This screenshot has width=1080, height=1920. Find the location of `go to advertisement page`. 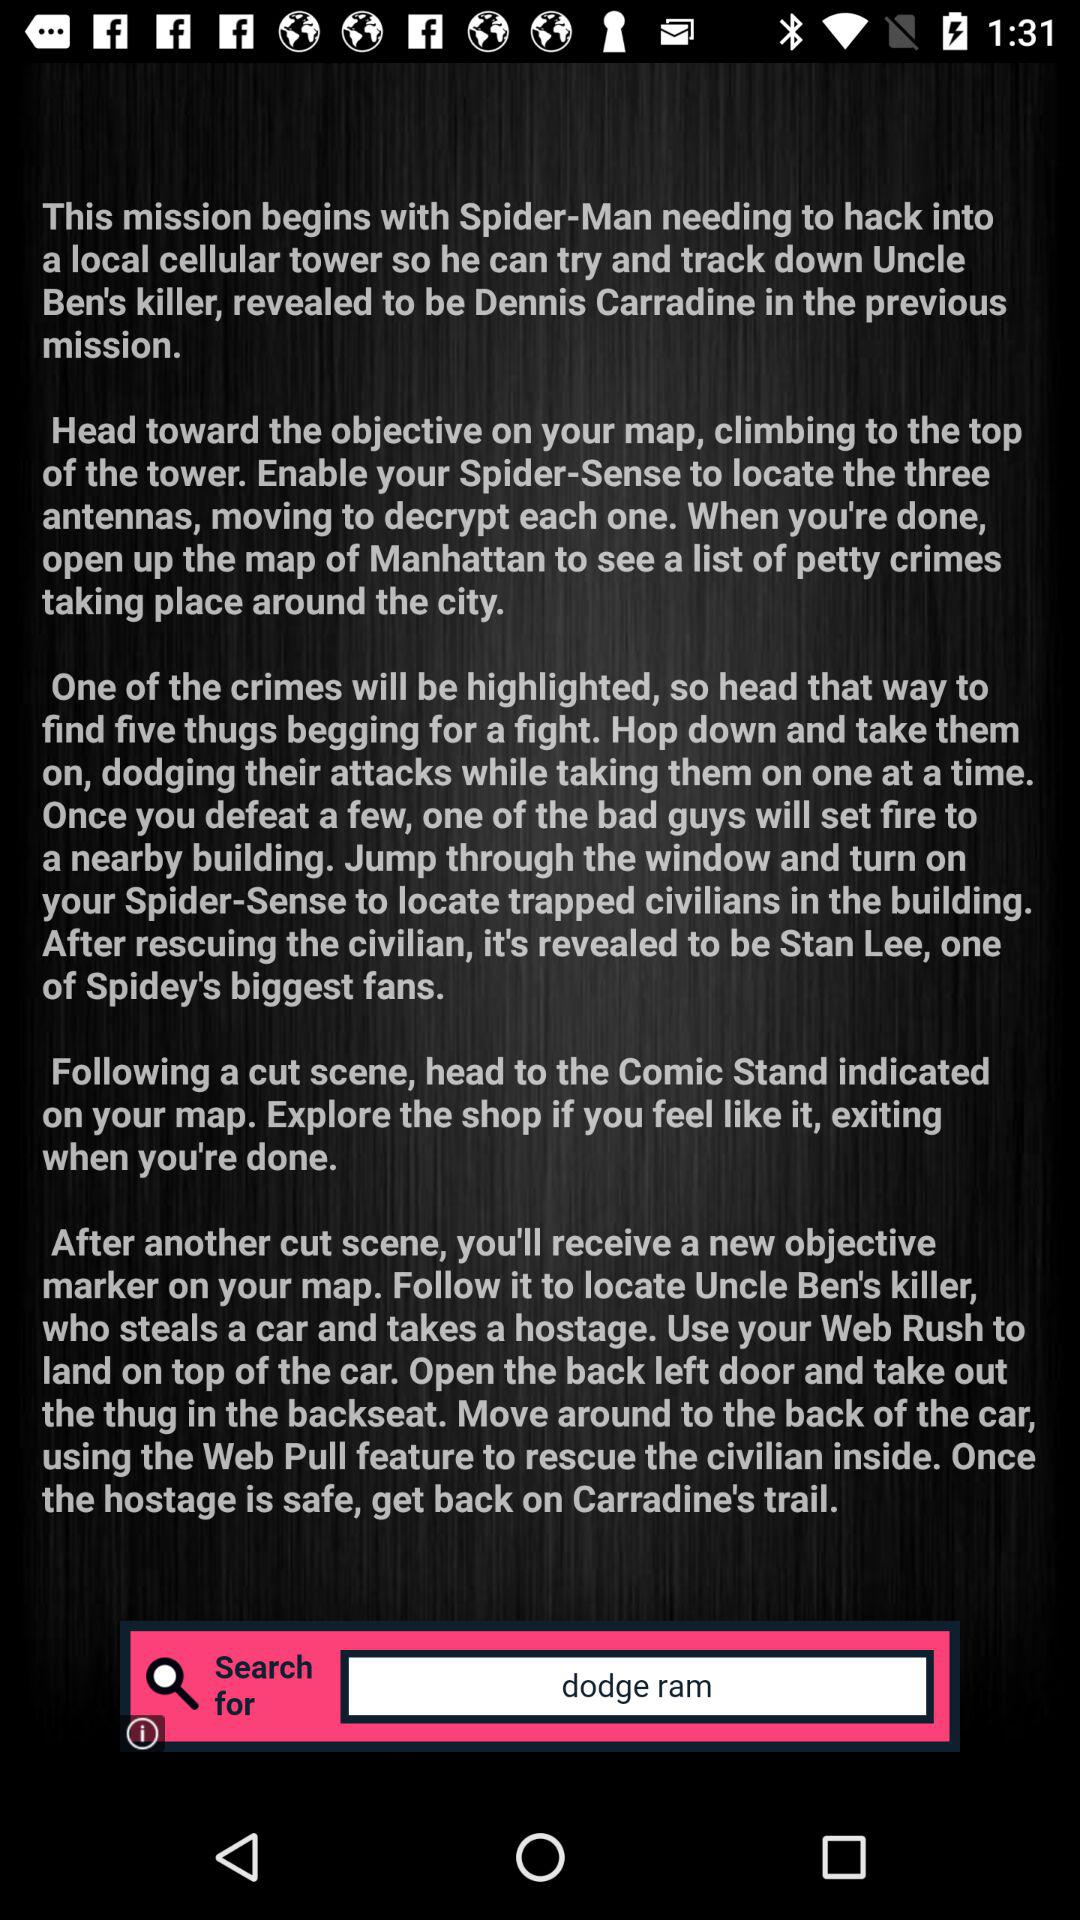

go to advertisement page is located at coordinates (540, 1686).